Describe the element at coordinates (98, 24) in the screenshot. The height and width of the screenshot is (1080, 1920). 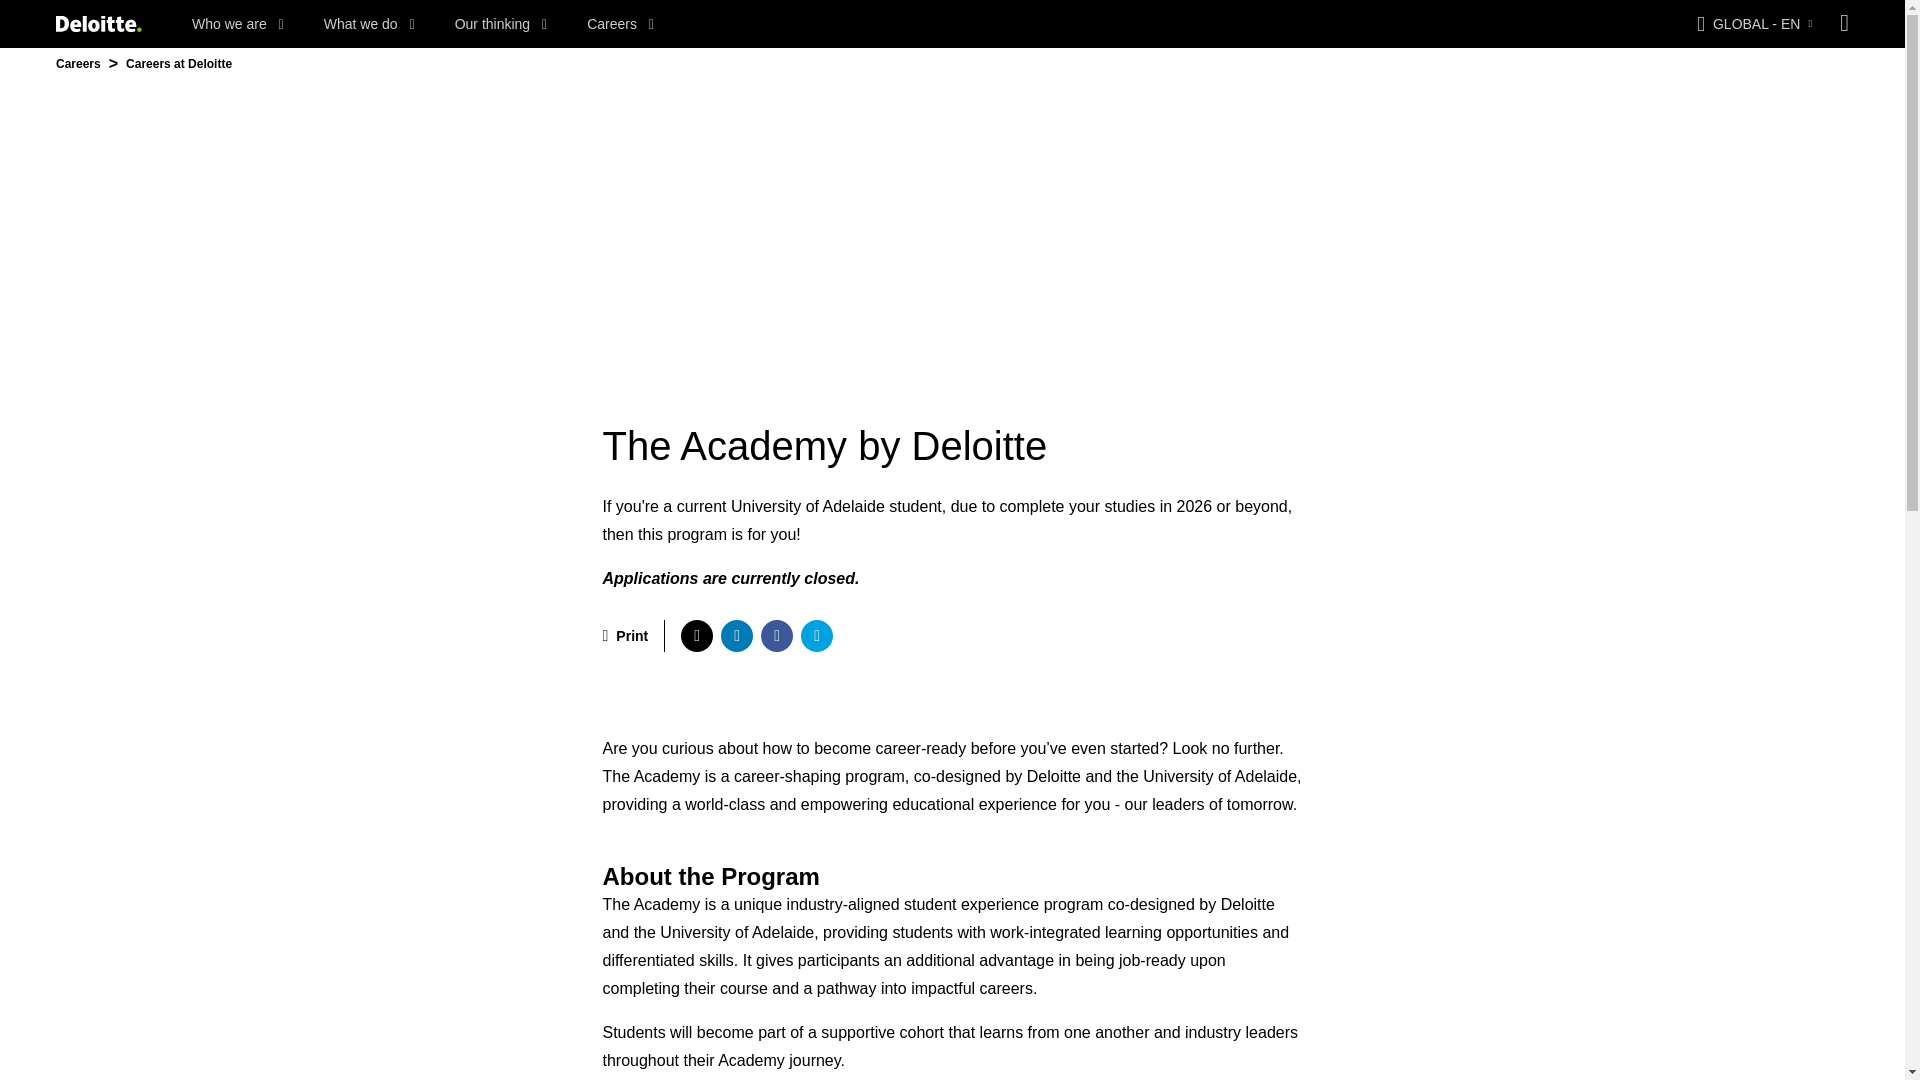
I see `Deloitte` at that location.